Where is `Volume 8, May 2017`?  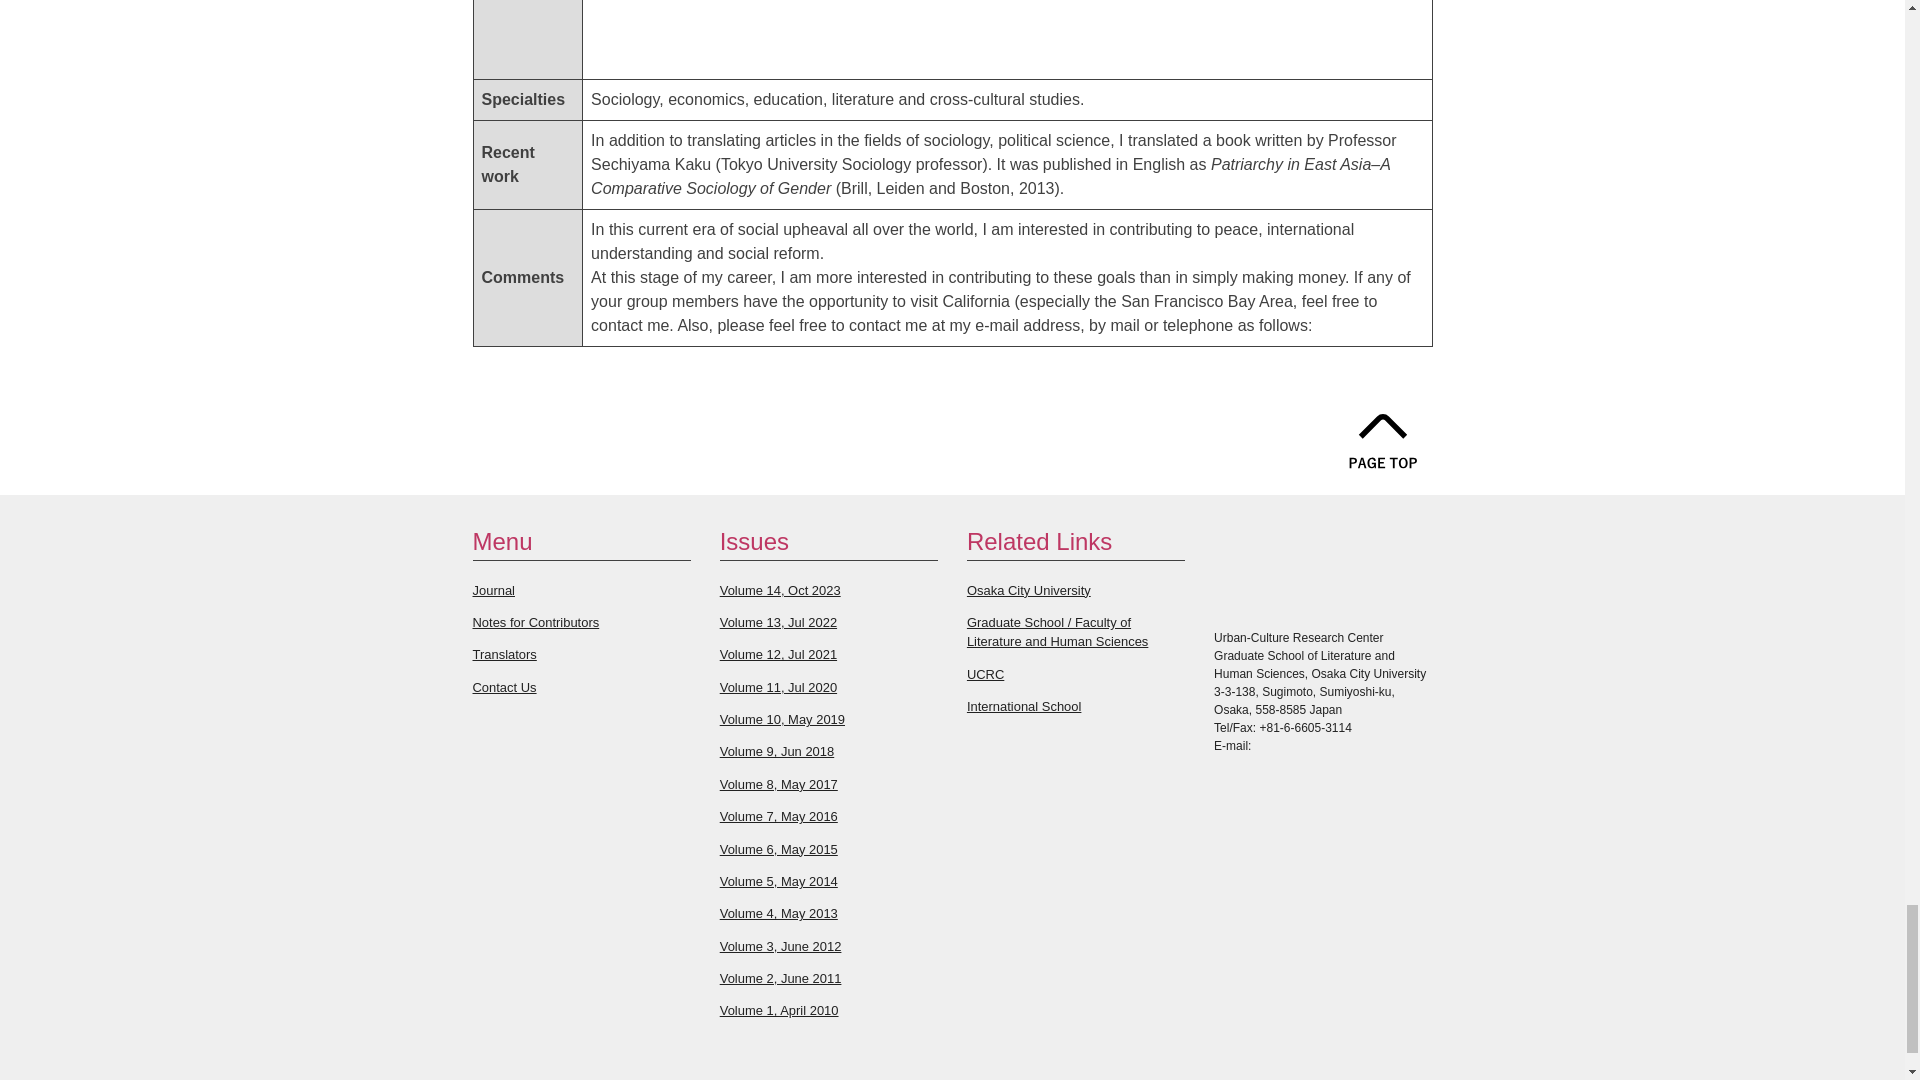 Volume 8, May 2017 is located at coordinates (778, 784).